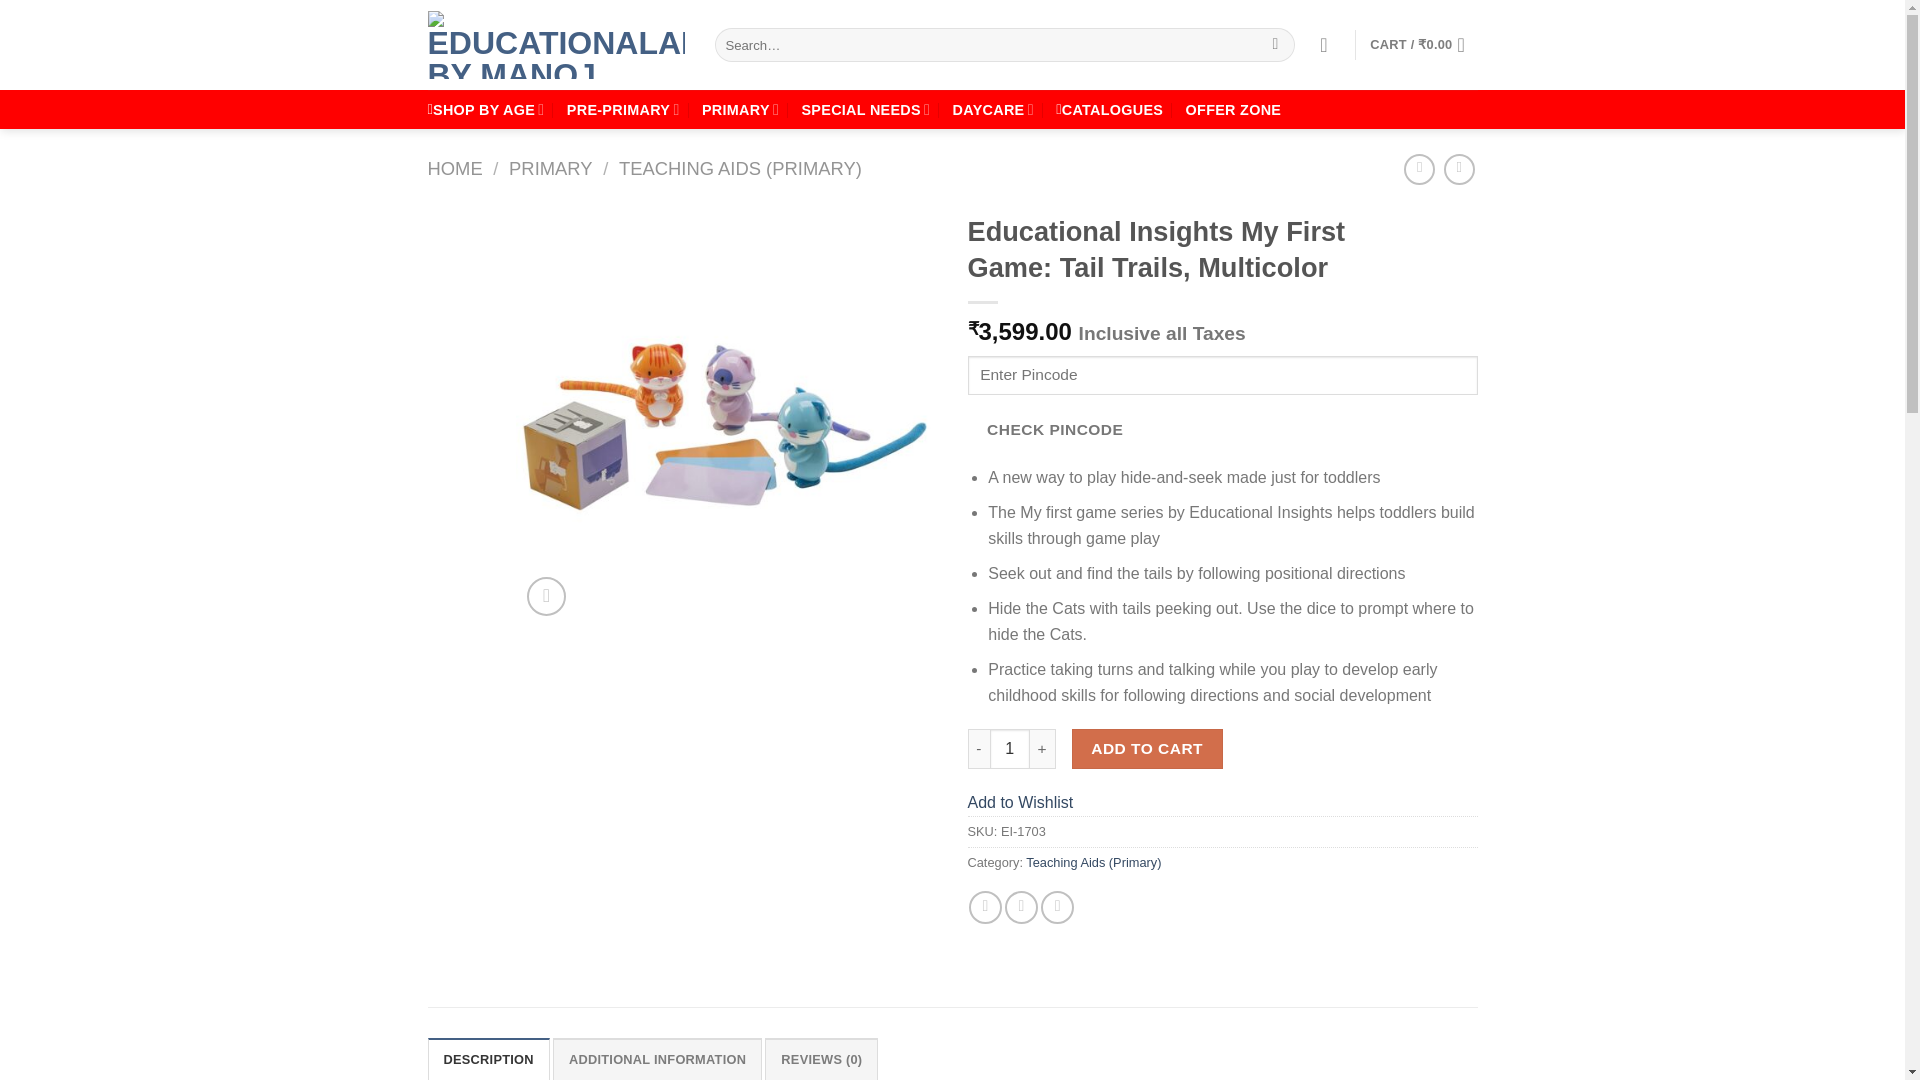  I want to click on Cart, so click(1423, 44).